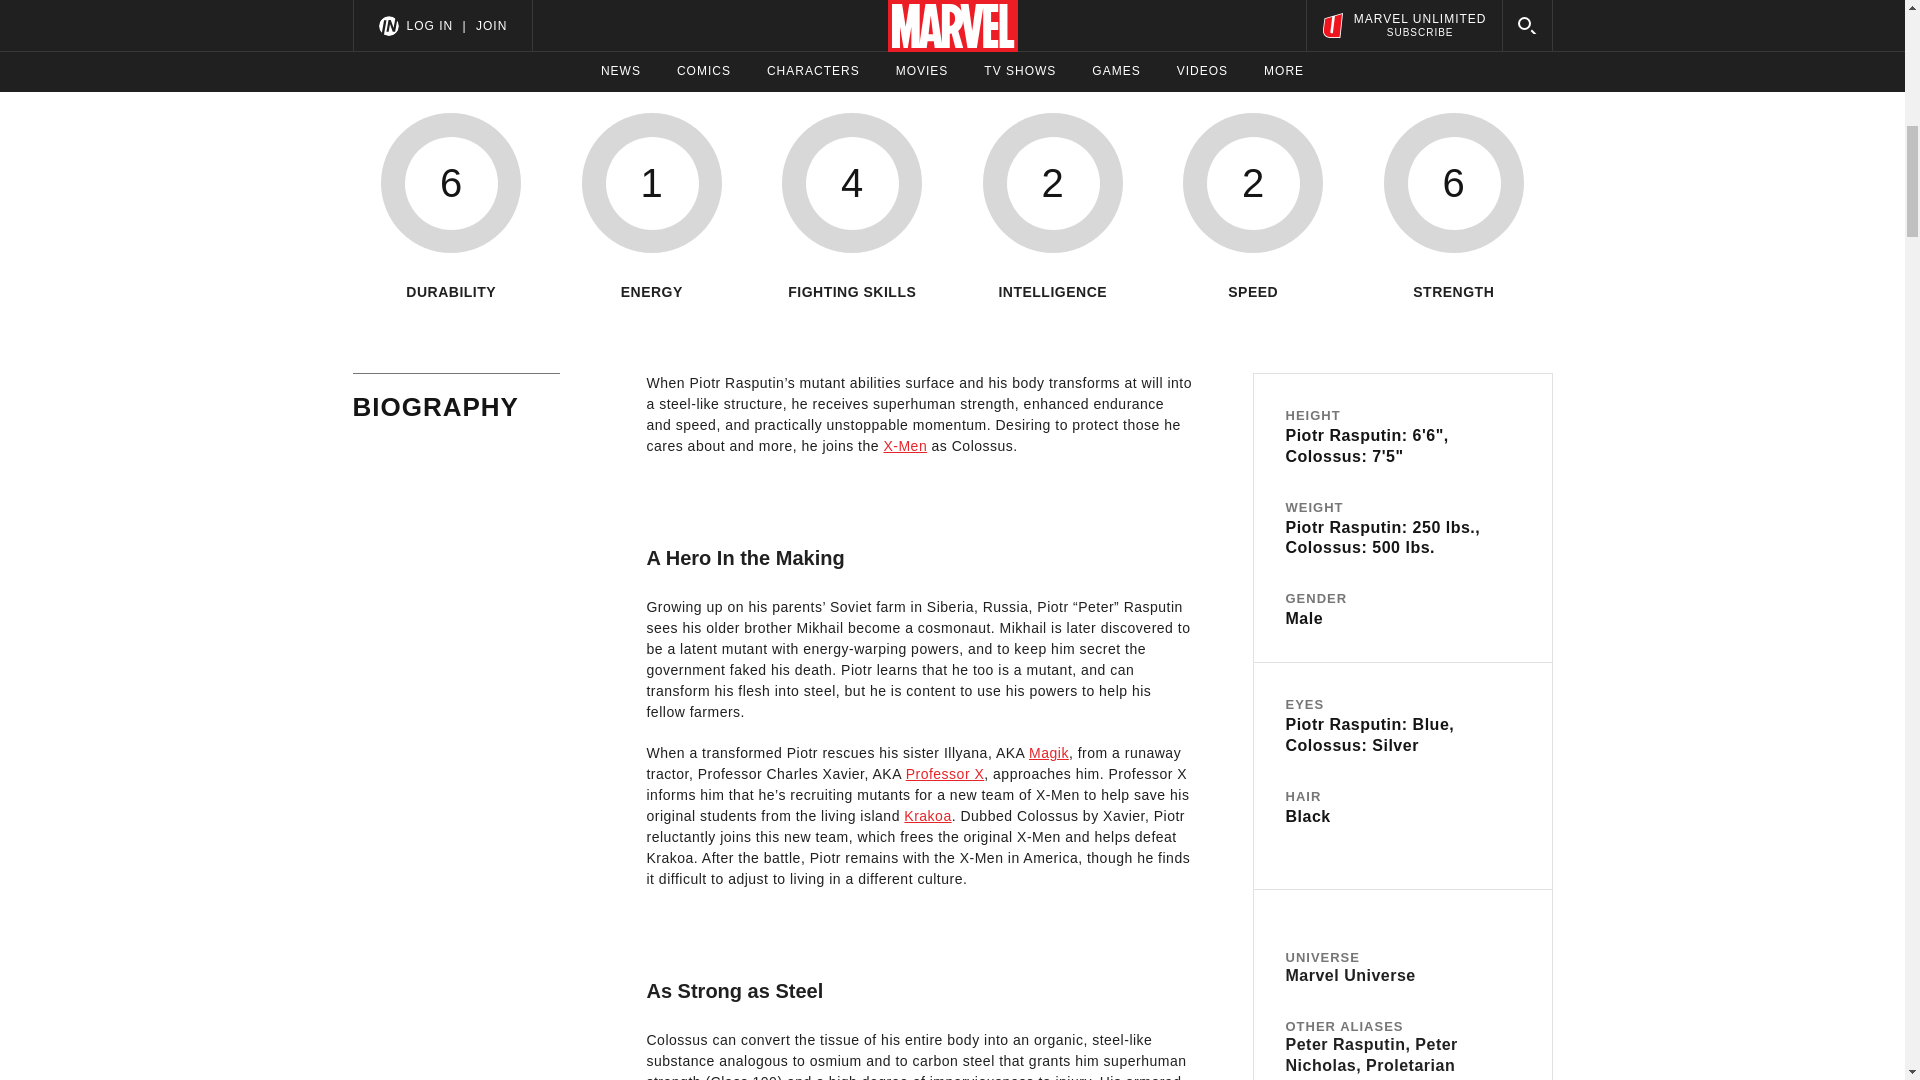 Image resolution: width=1920 pixels, height=1080 pixels. Describe the element at coordinates (927, 816) in the screenshot. I see `Krakoa` at that location.